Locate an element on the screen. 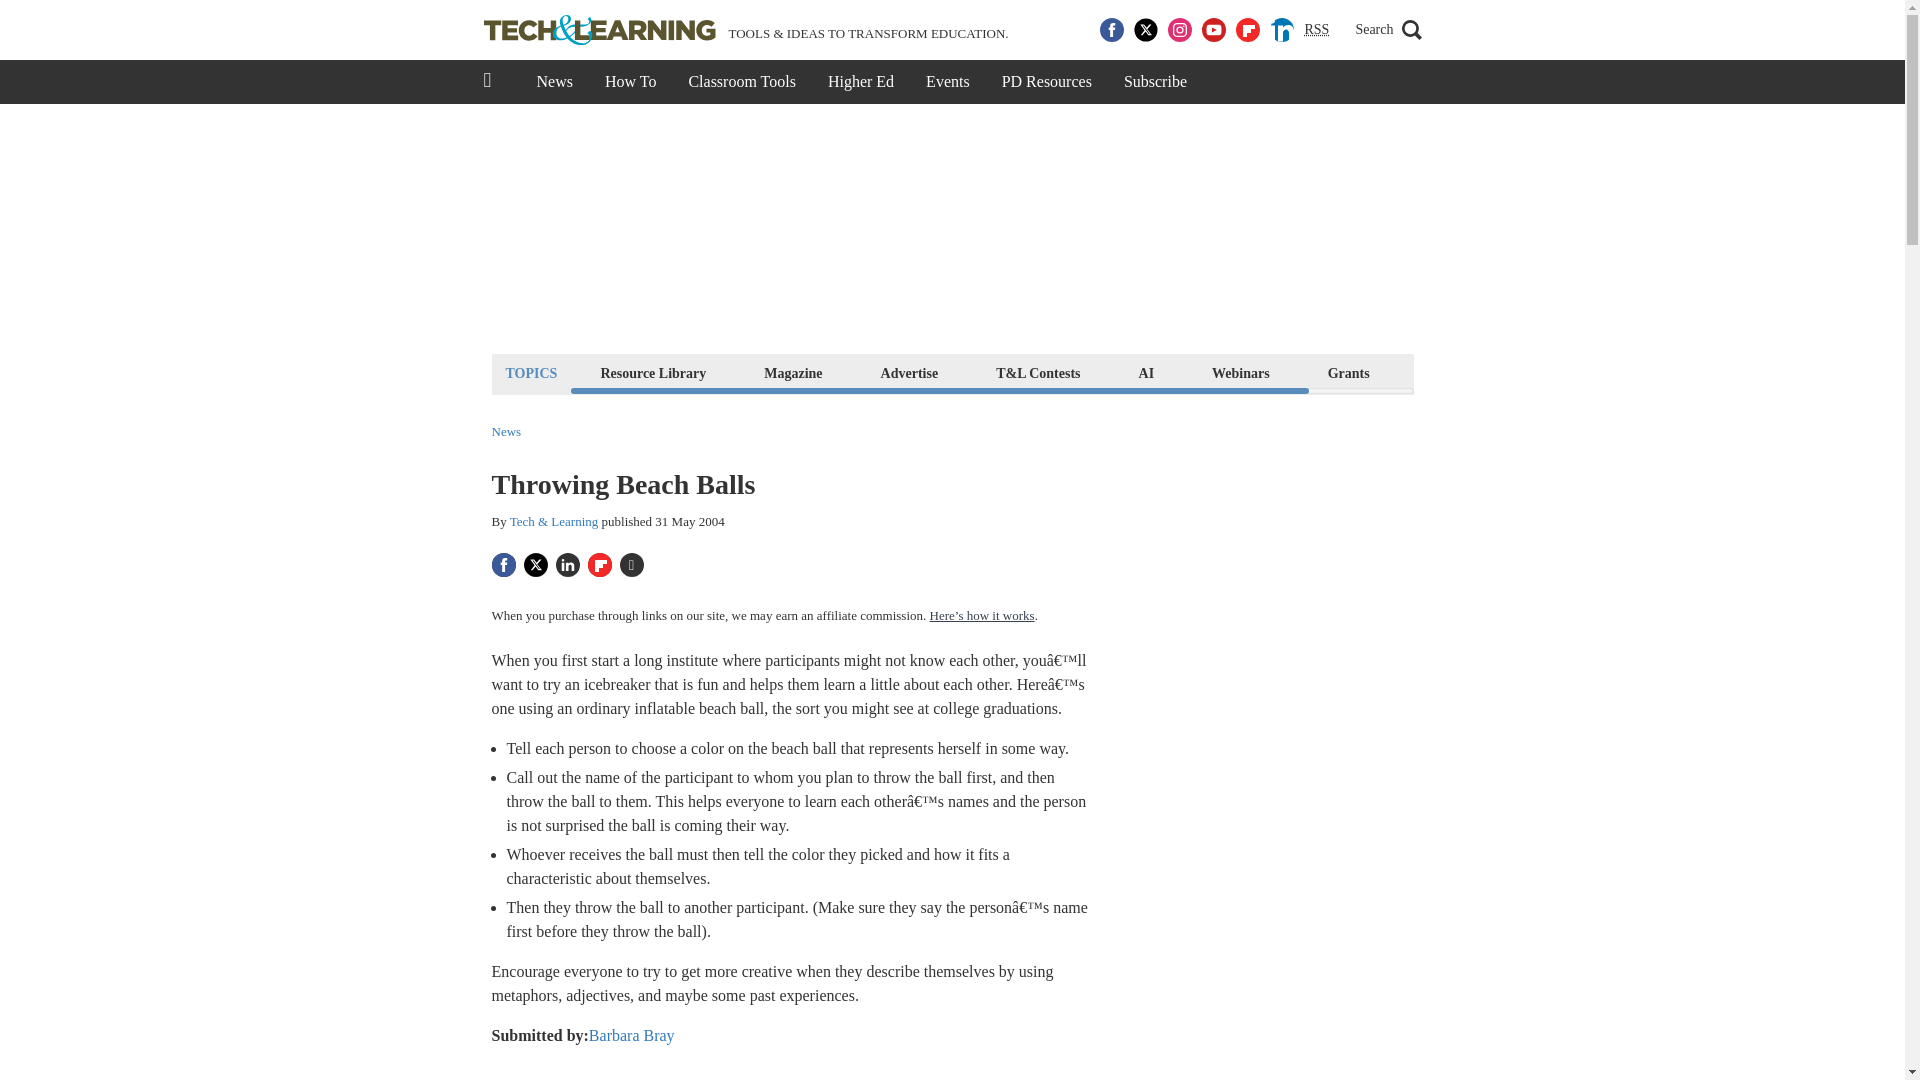  Advertise is located at coordinates (910, 372).